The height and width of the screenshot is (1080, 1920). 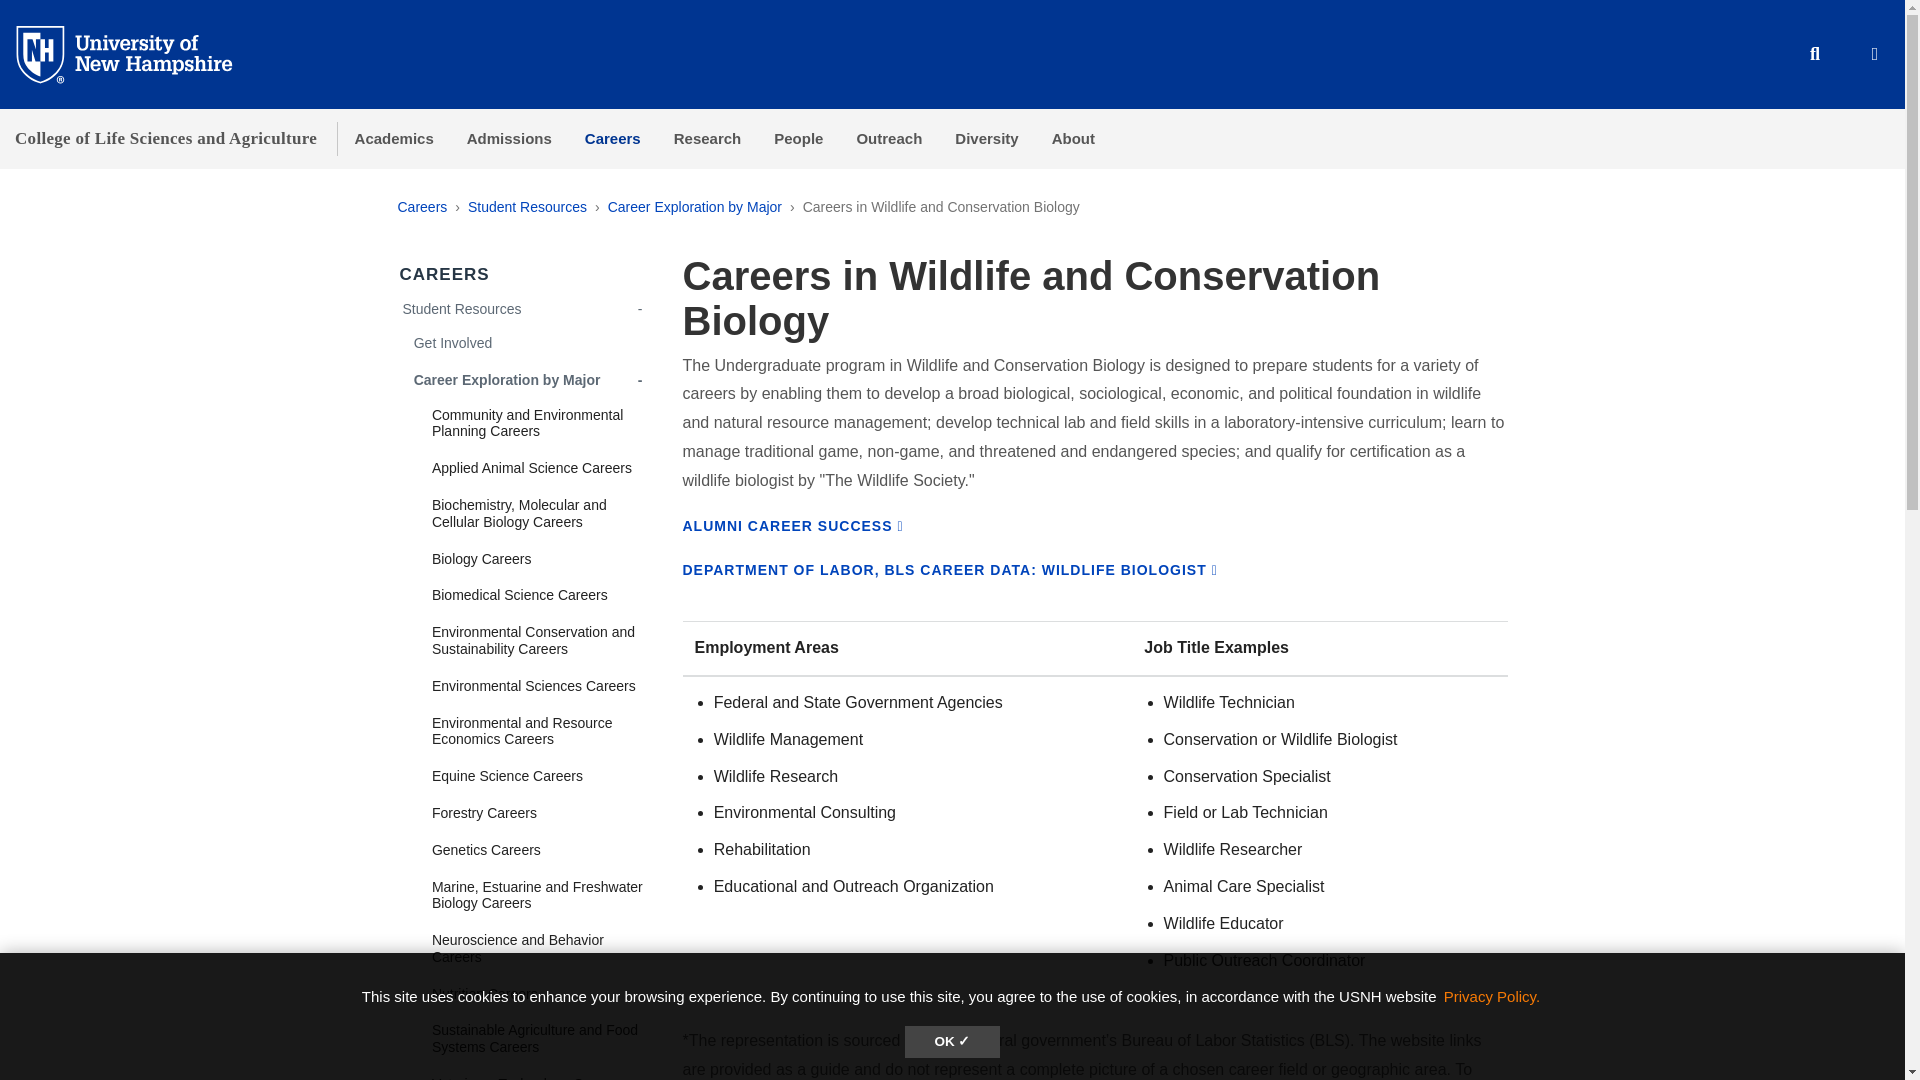 What do you see at coordinates (1492, 996) in the screenshot?
I see `Privacy Policy.` at bounding box center [1492, 996].